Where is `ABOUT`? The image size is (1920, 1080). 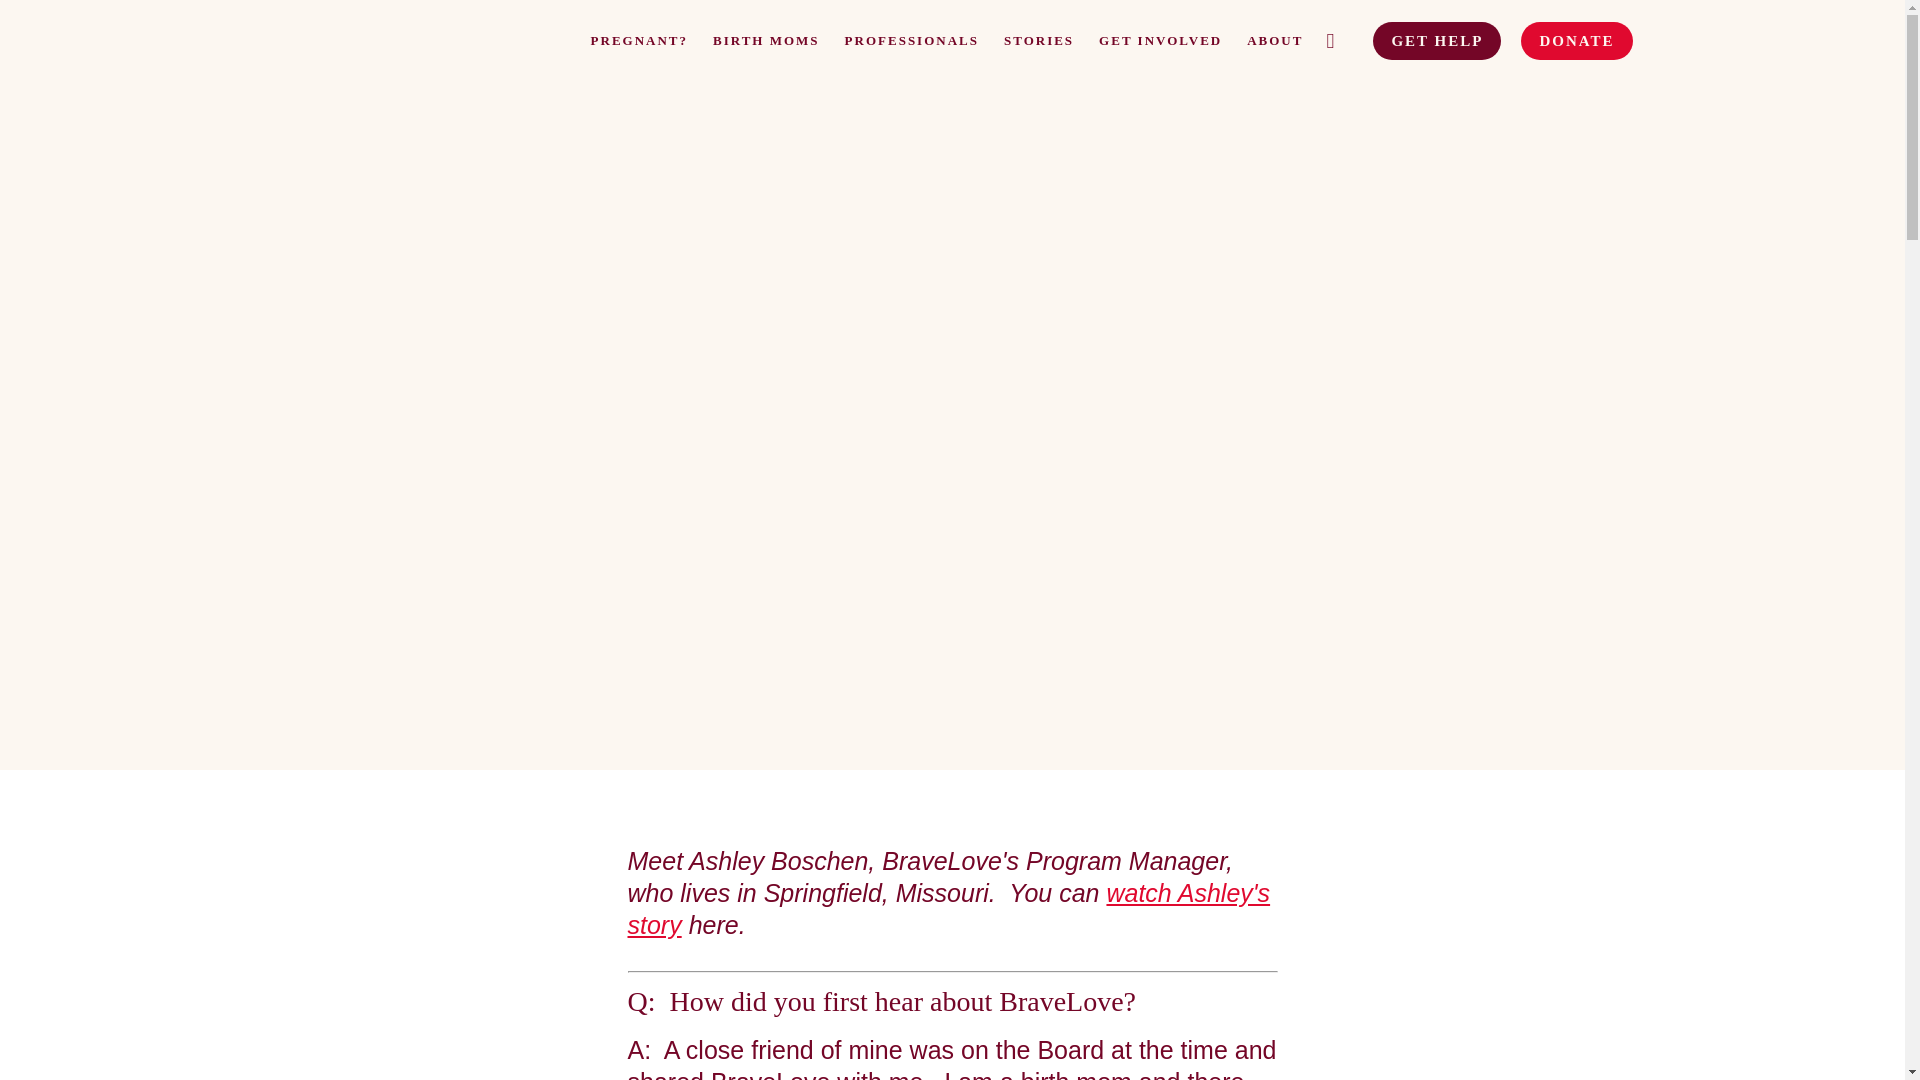
ABOUT is located at coordinates (1274, 40).